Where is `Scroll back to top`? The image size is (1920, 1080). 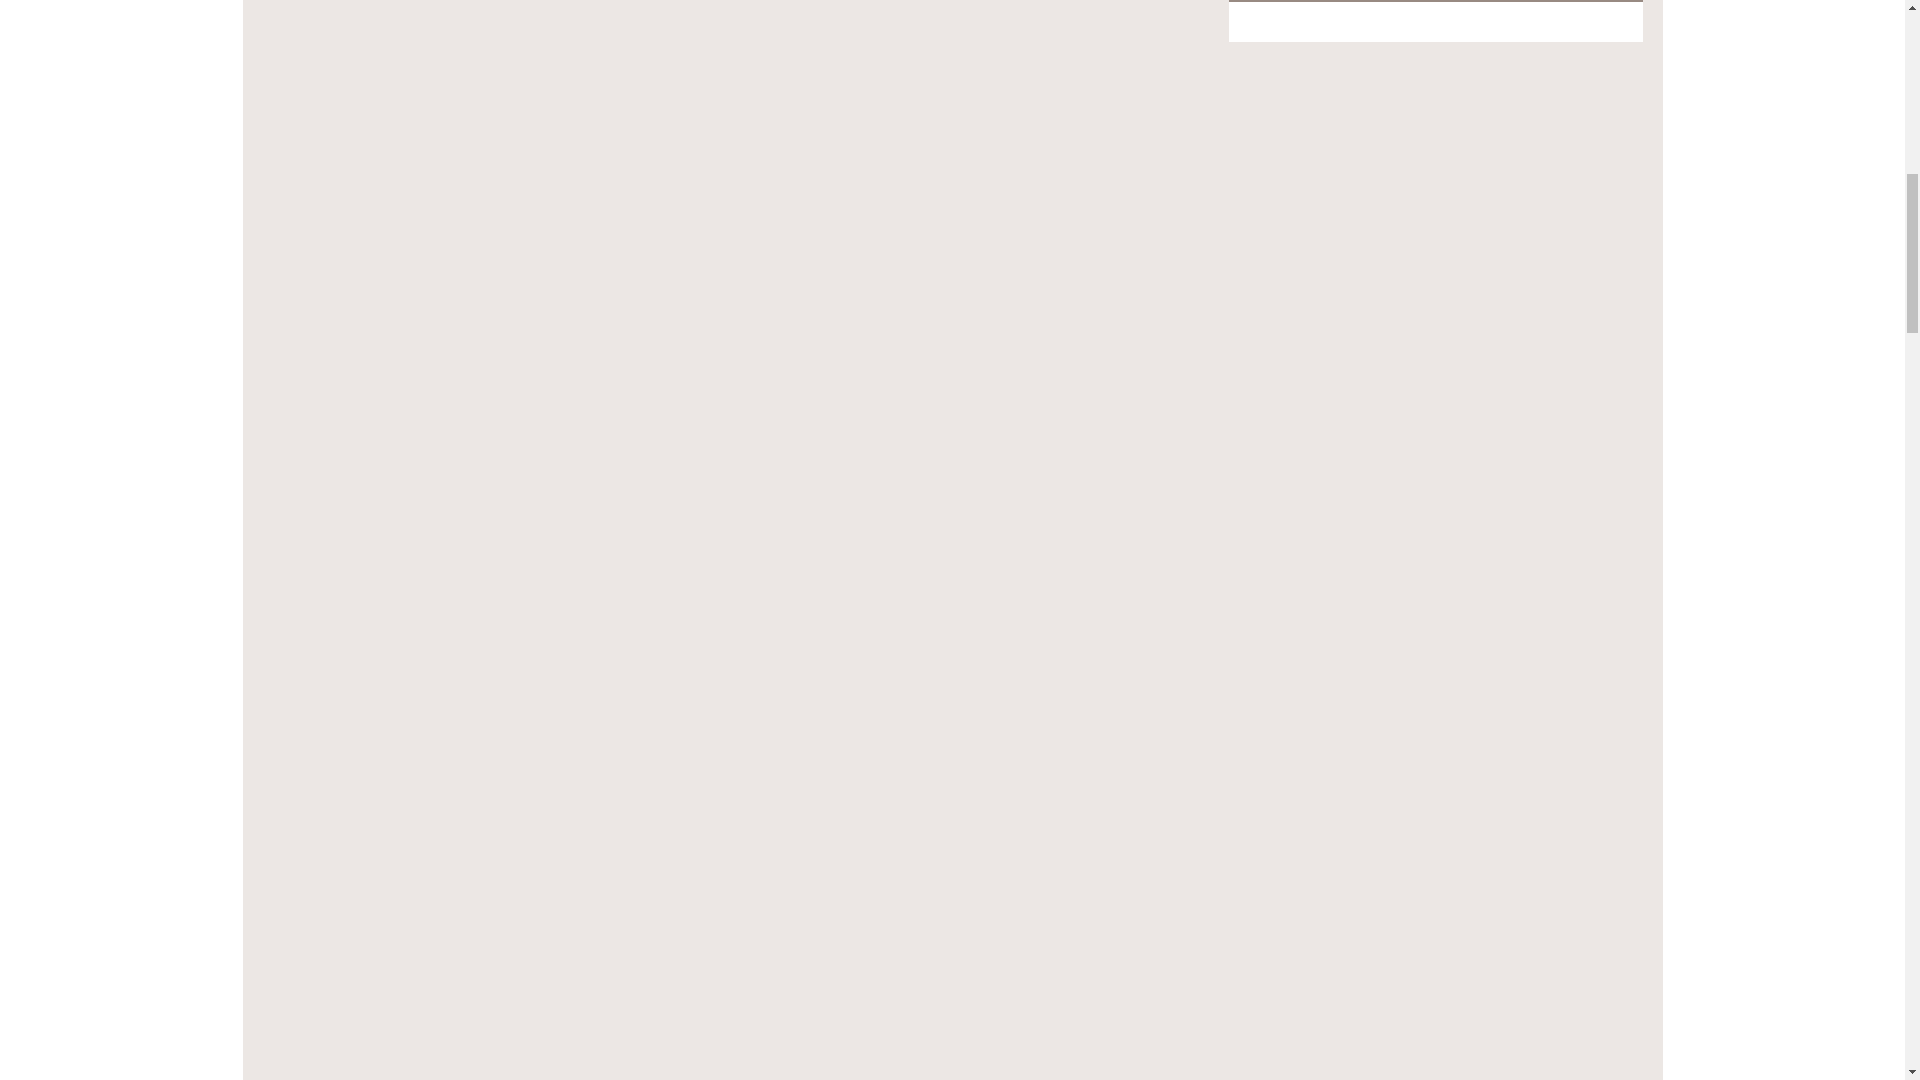 Scroll back to top is located at coordinates (1855, 949).